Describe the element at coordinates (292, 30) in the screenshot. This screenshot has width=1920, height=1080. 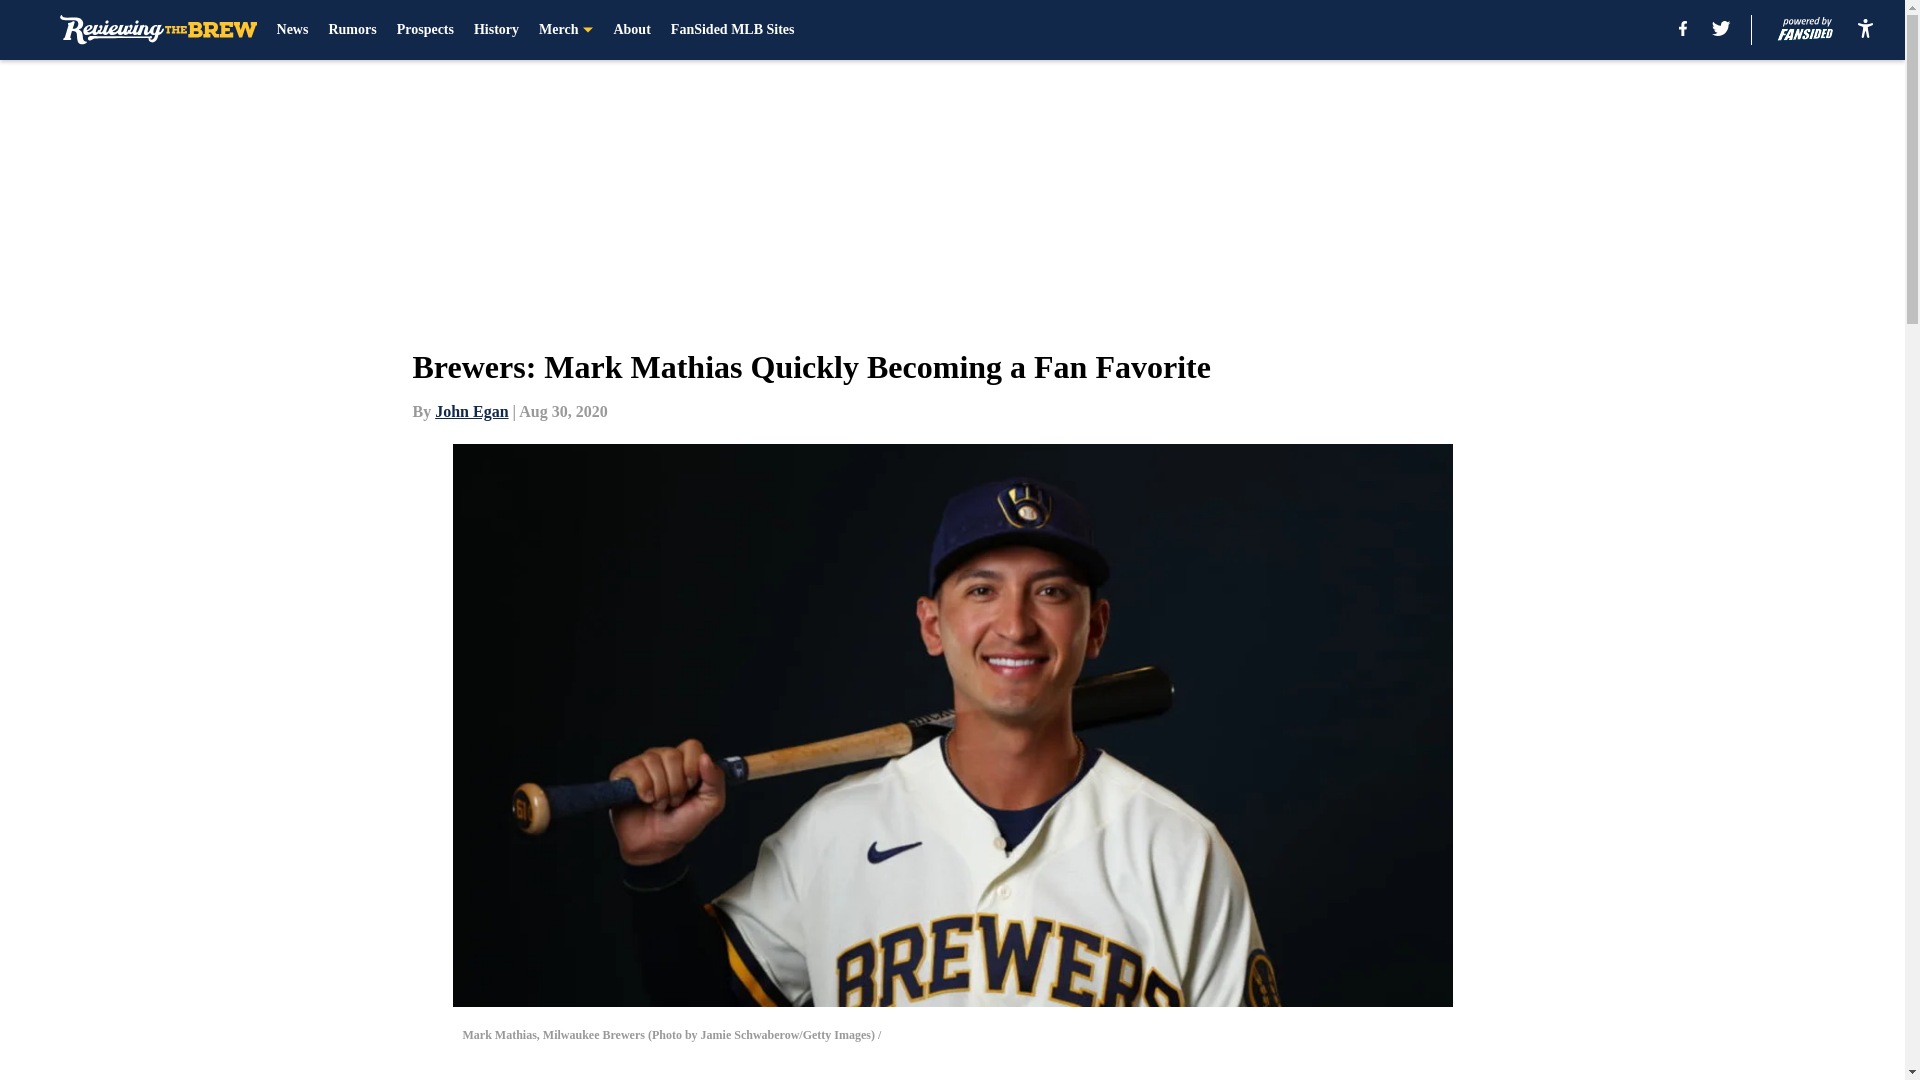
I see `News` at that location.